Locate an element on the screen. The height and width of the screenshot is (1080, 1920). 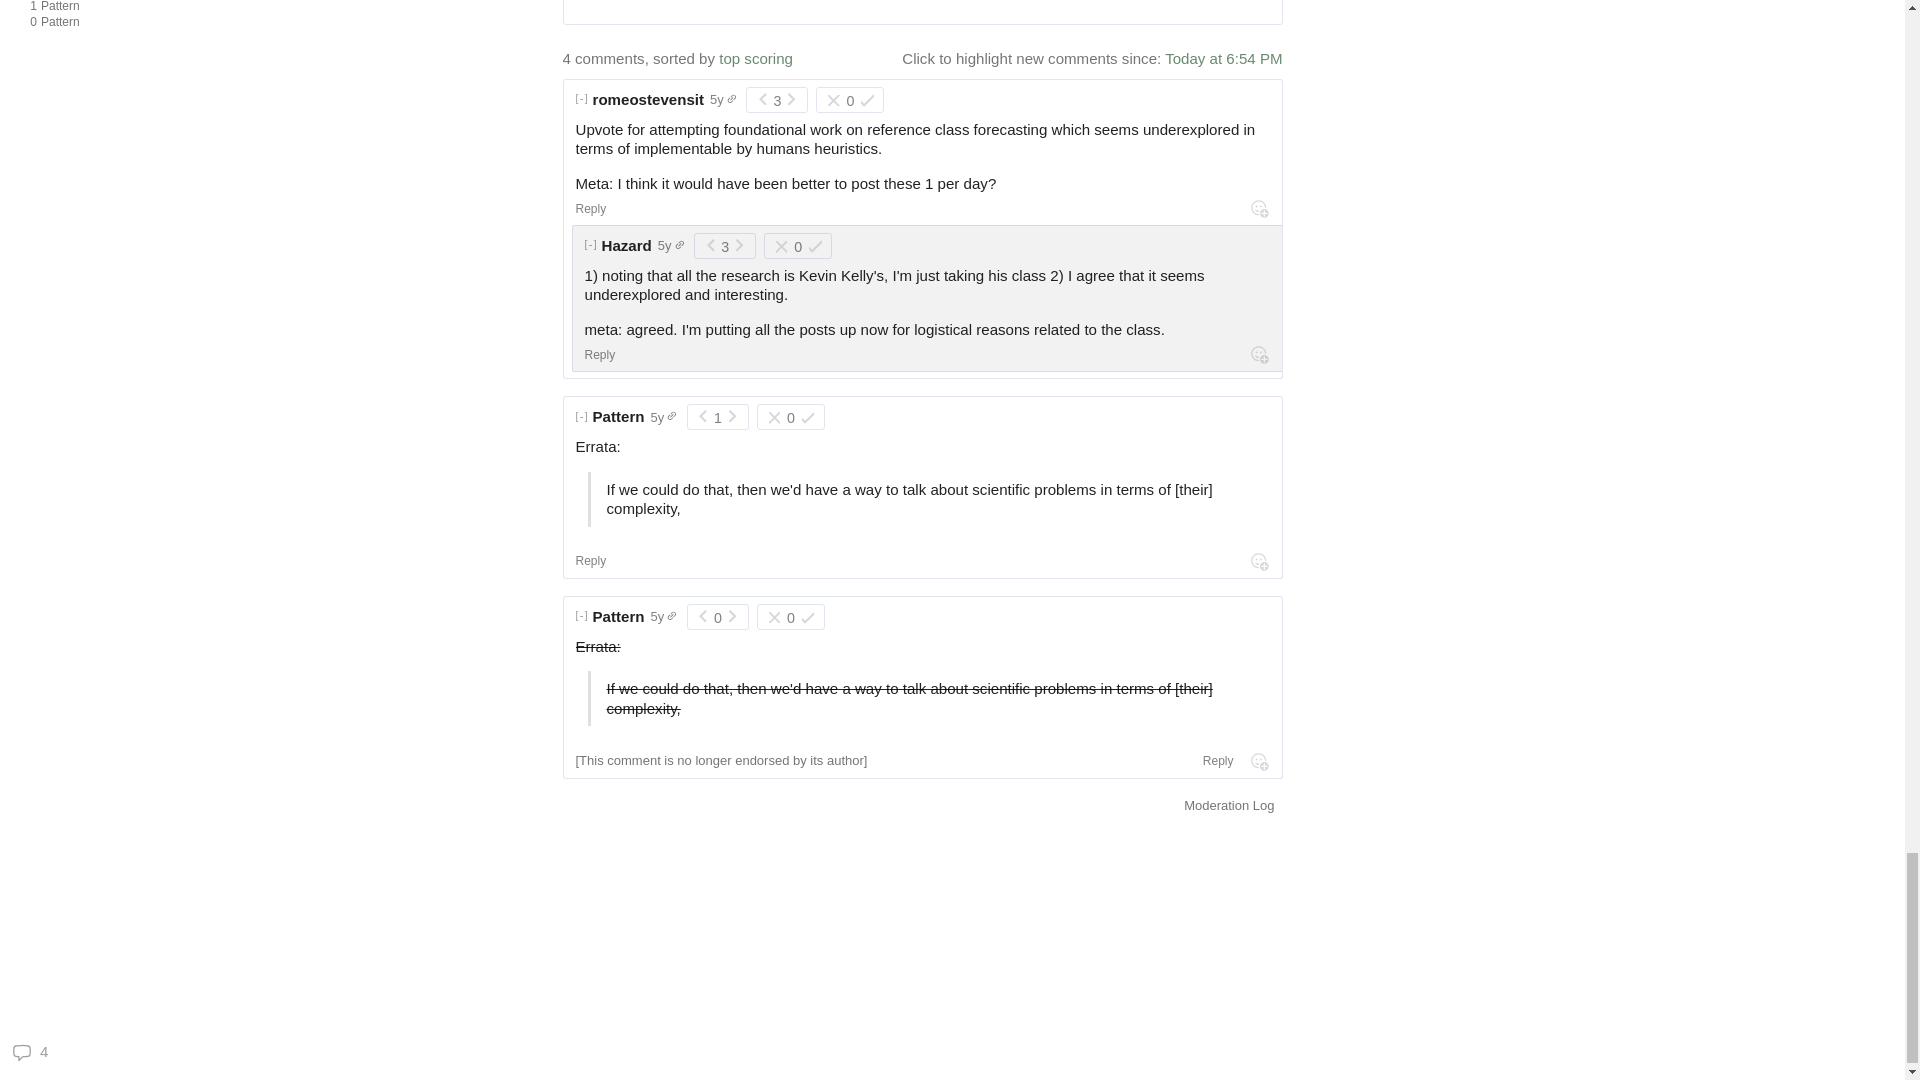
romeostevensit is located at coordinates (1224, 58).